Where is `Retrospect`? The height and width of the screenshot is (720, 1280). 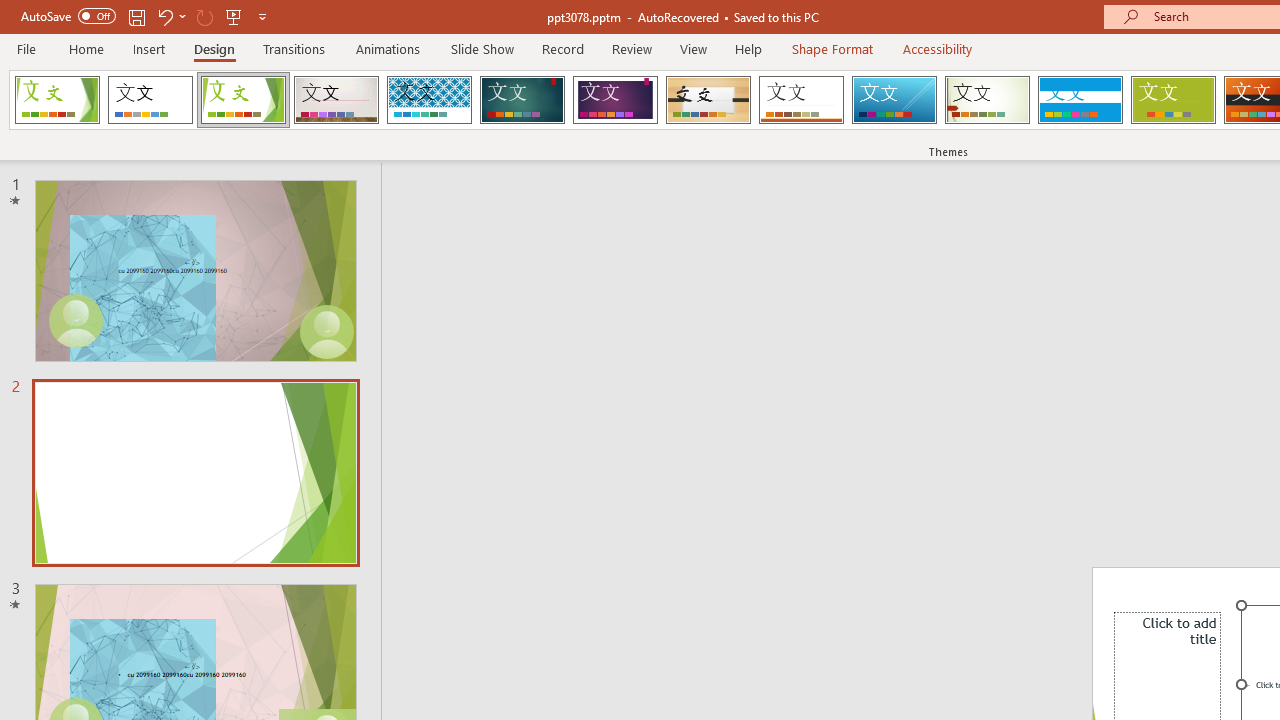 Retrospect is located at coordinates (801, 100).